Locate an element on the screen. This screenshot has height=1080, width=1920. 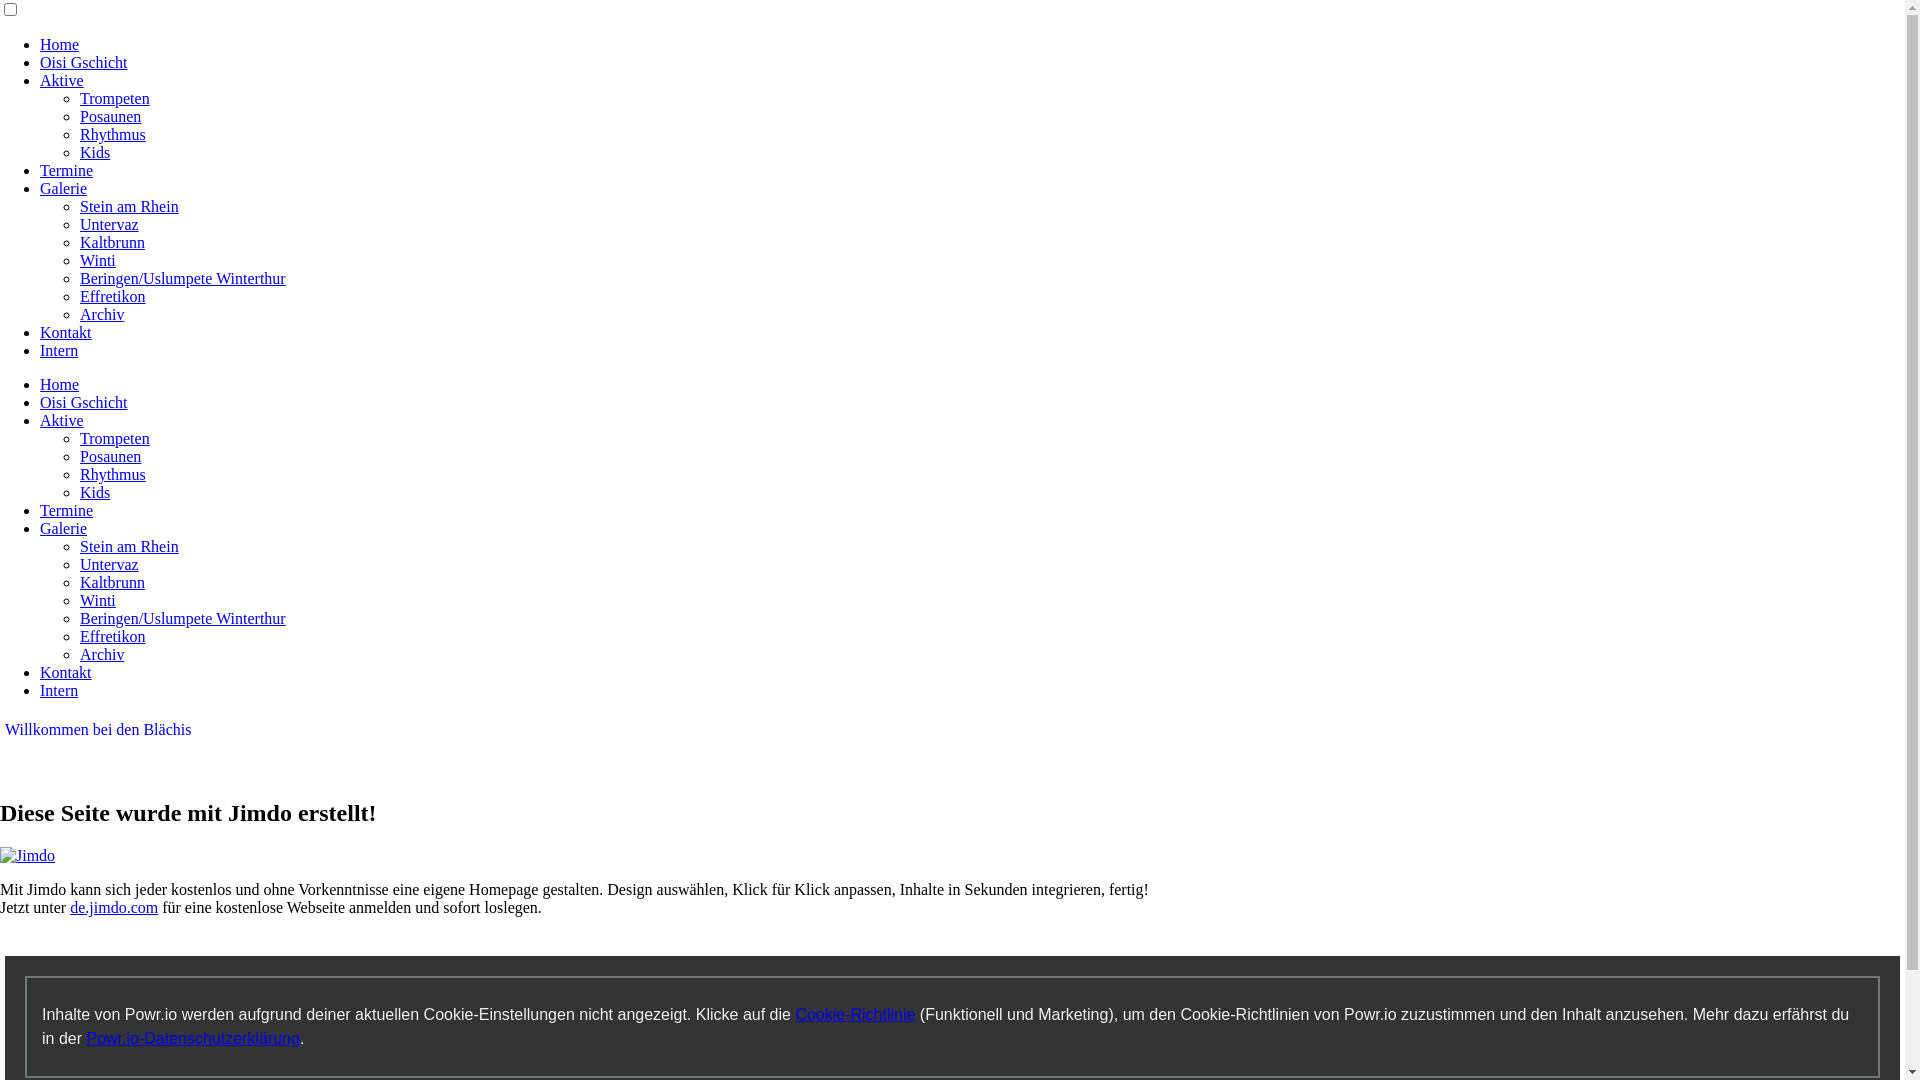
Trompeten is located at coordinates (115, 438).